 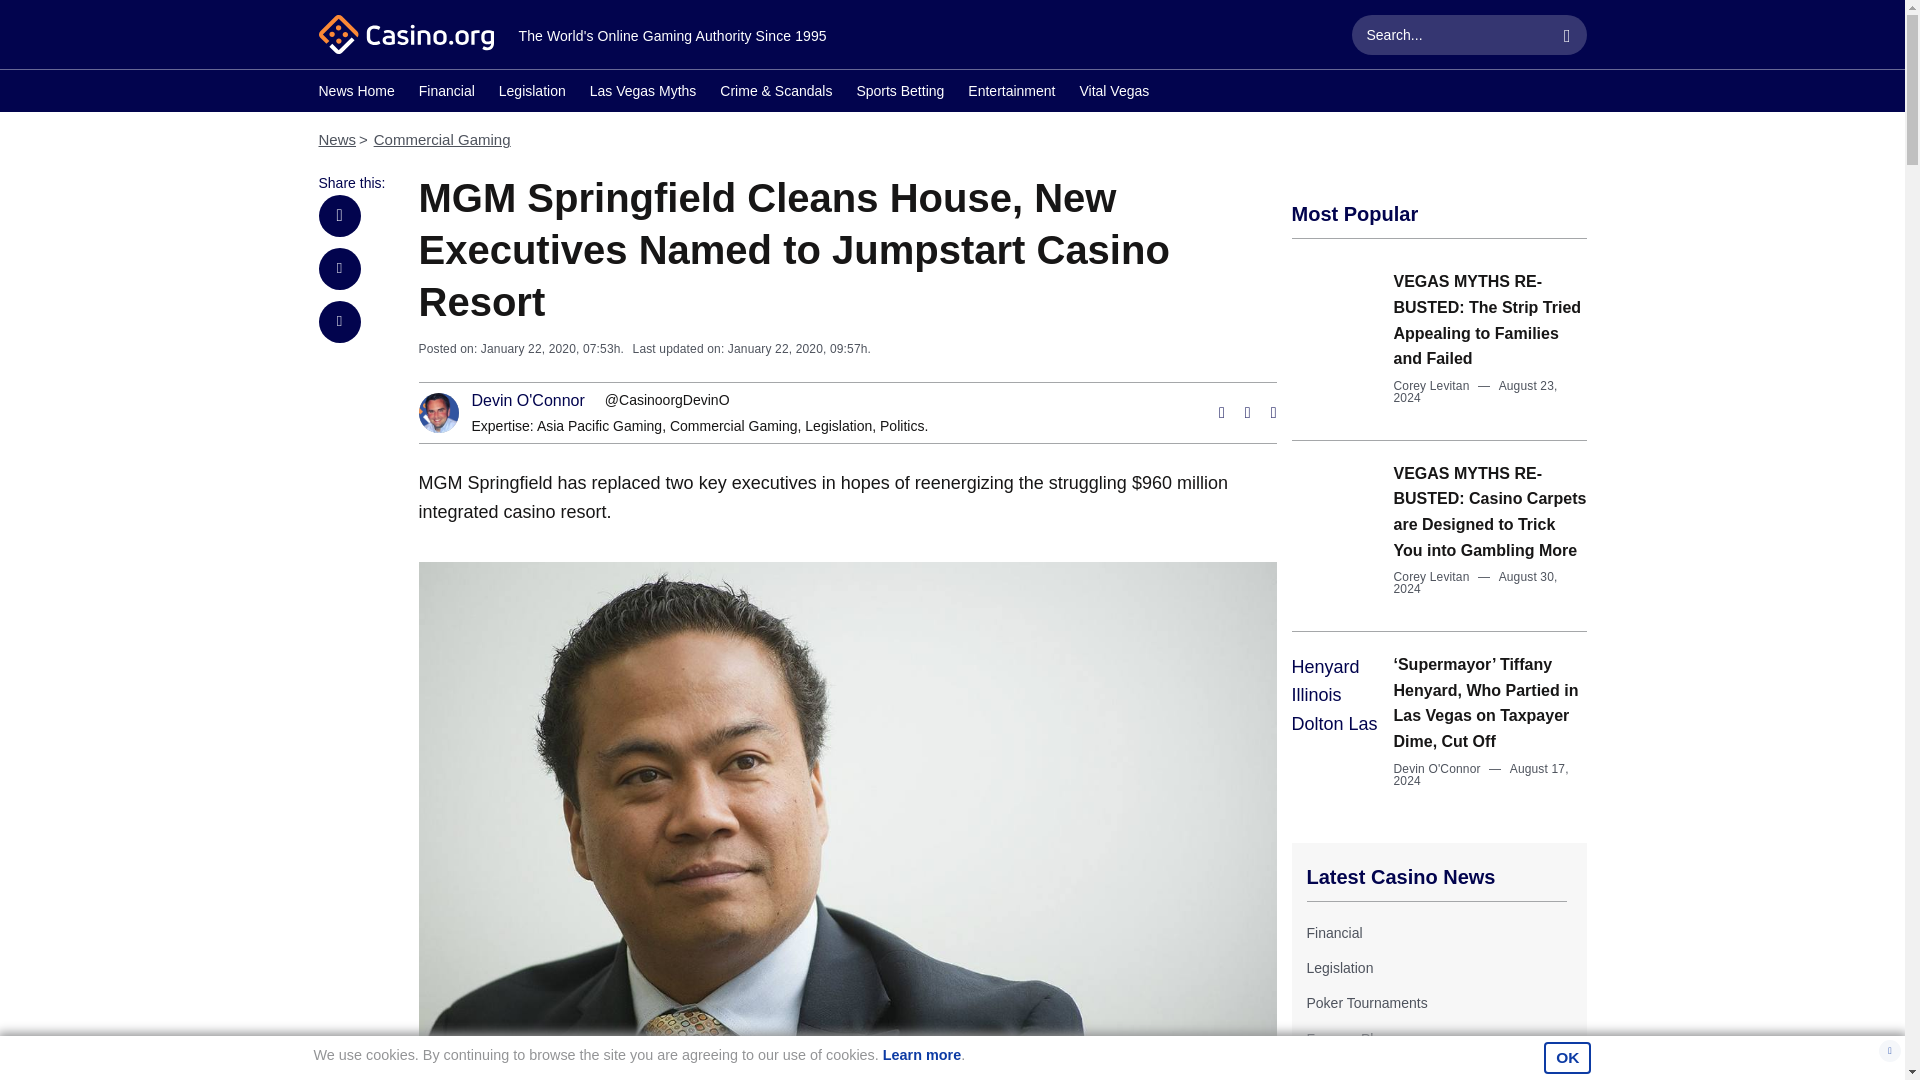 What do you see at coordinates (1432, 577) in the screenshot?
I see `Corey Levitan` at bounding box center [1432, 577].